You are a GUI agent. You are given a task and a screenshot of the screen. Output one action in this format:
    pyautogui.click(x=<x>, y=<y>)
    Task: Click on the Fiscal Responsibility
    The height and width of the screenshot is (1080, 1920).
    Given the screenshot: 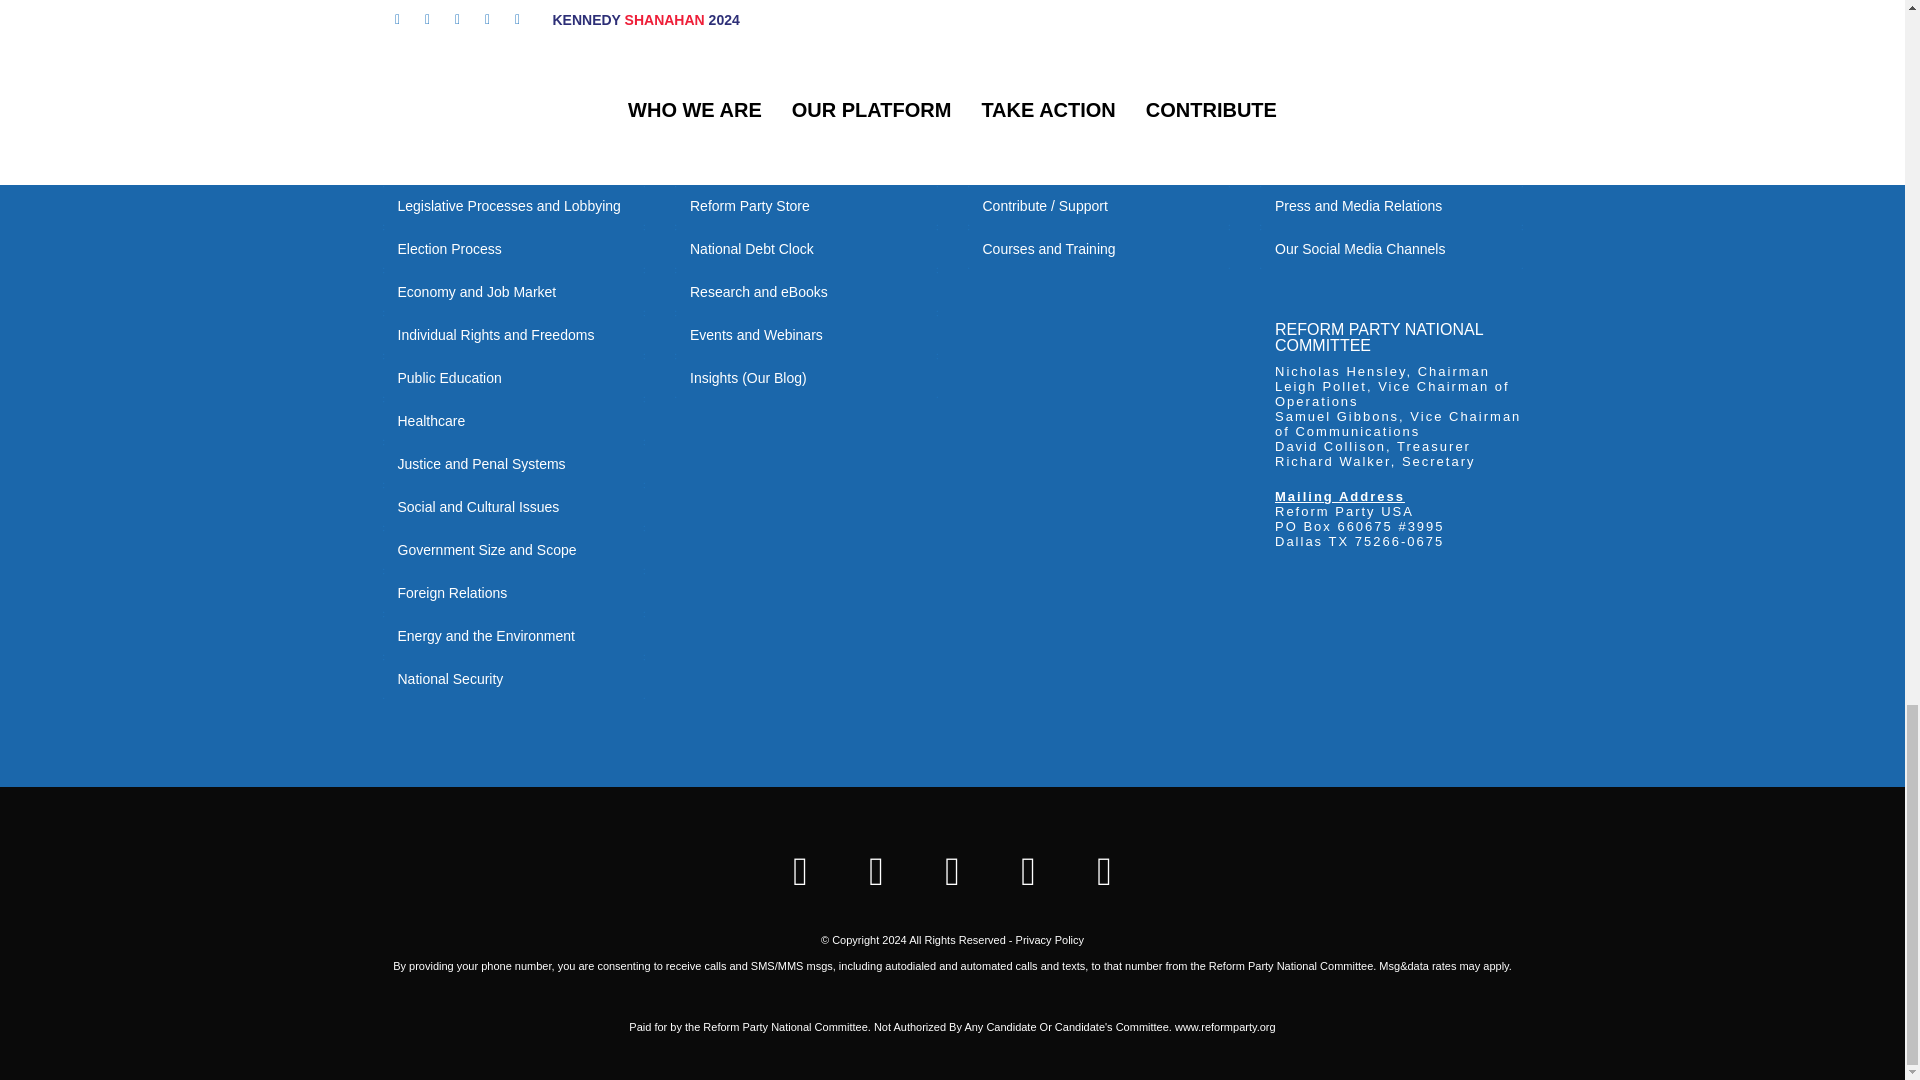 What is the action you would take?
    pyautogui.click(x=514, y=120)
    